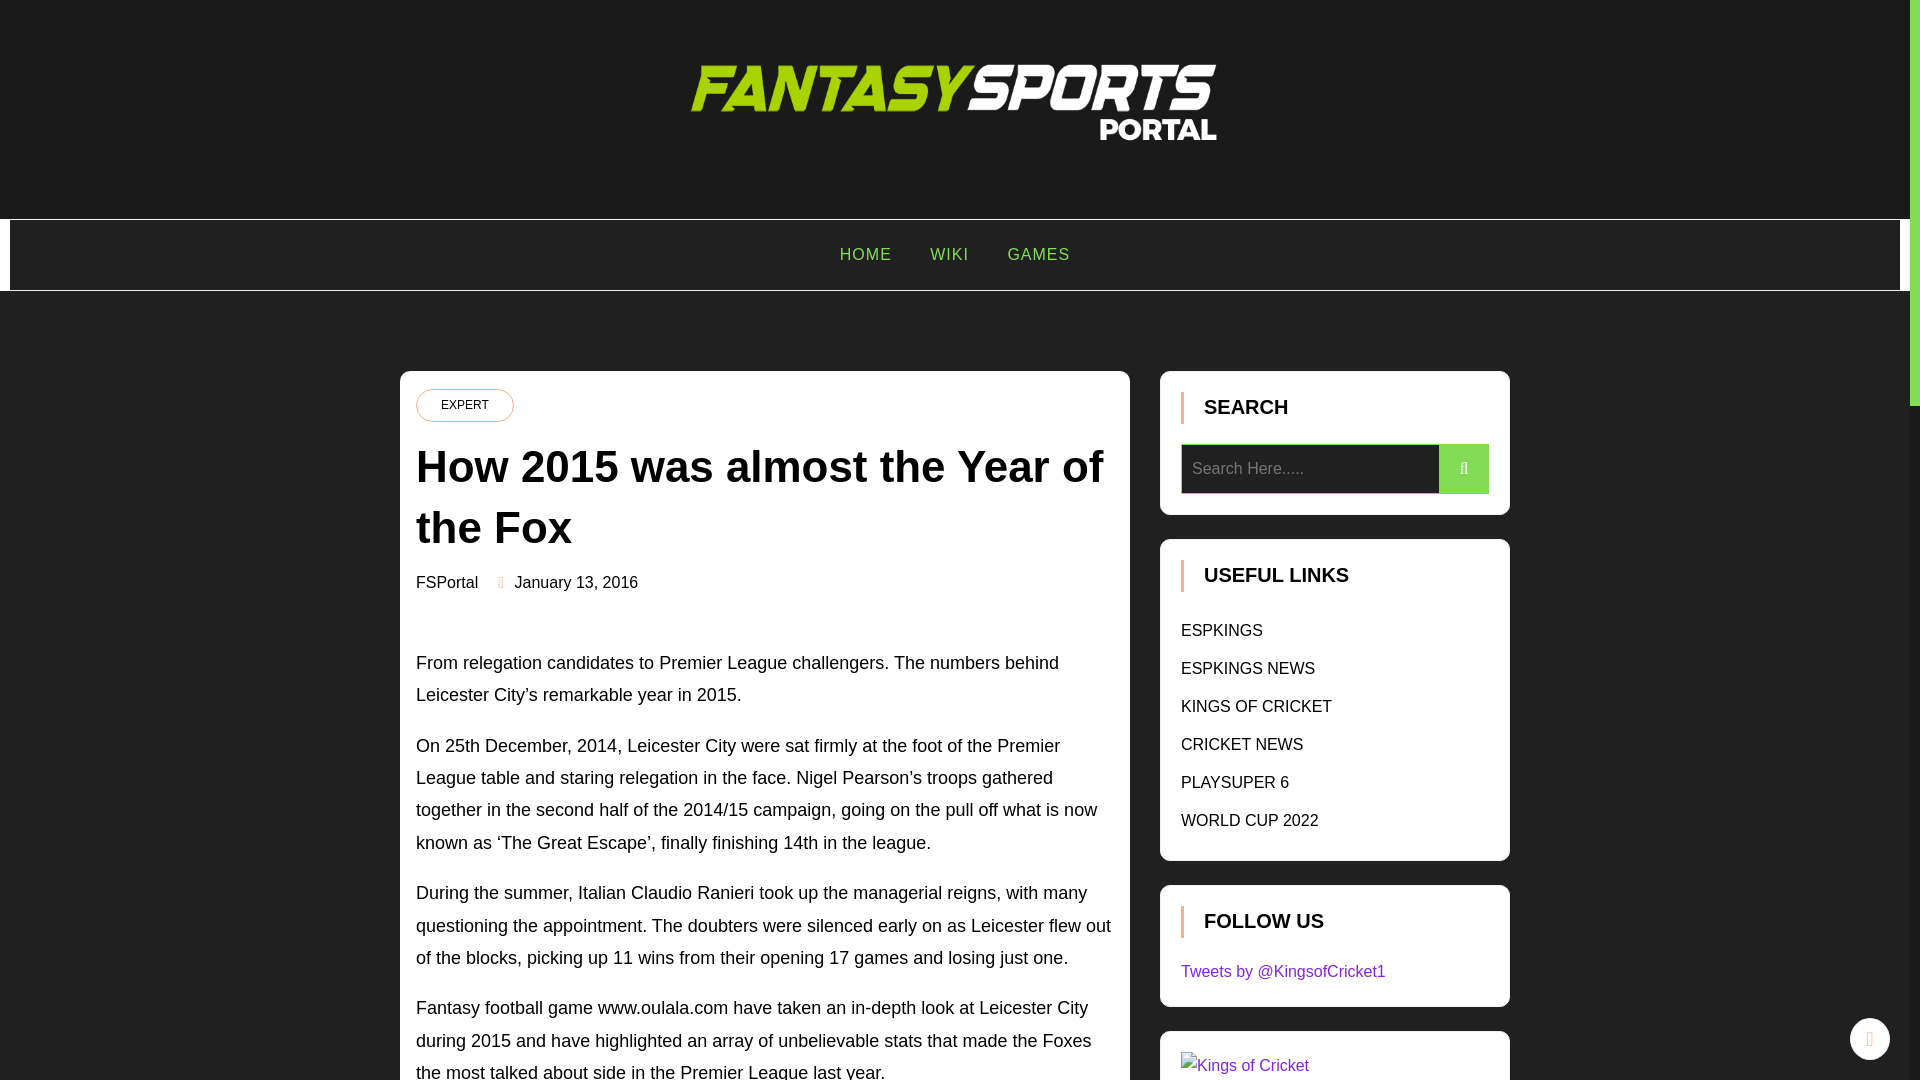 This screenshot has width=1920, height=1080. Describe the element at coordinates (866, 254) in the screenshot. I see `HOME` at that location.